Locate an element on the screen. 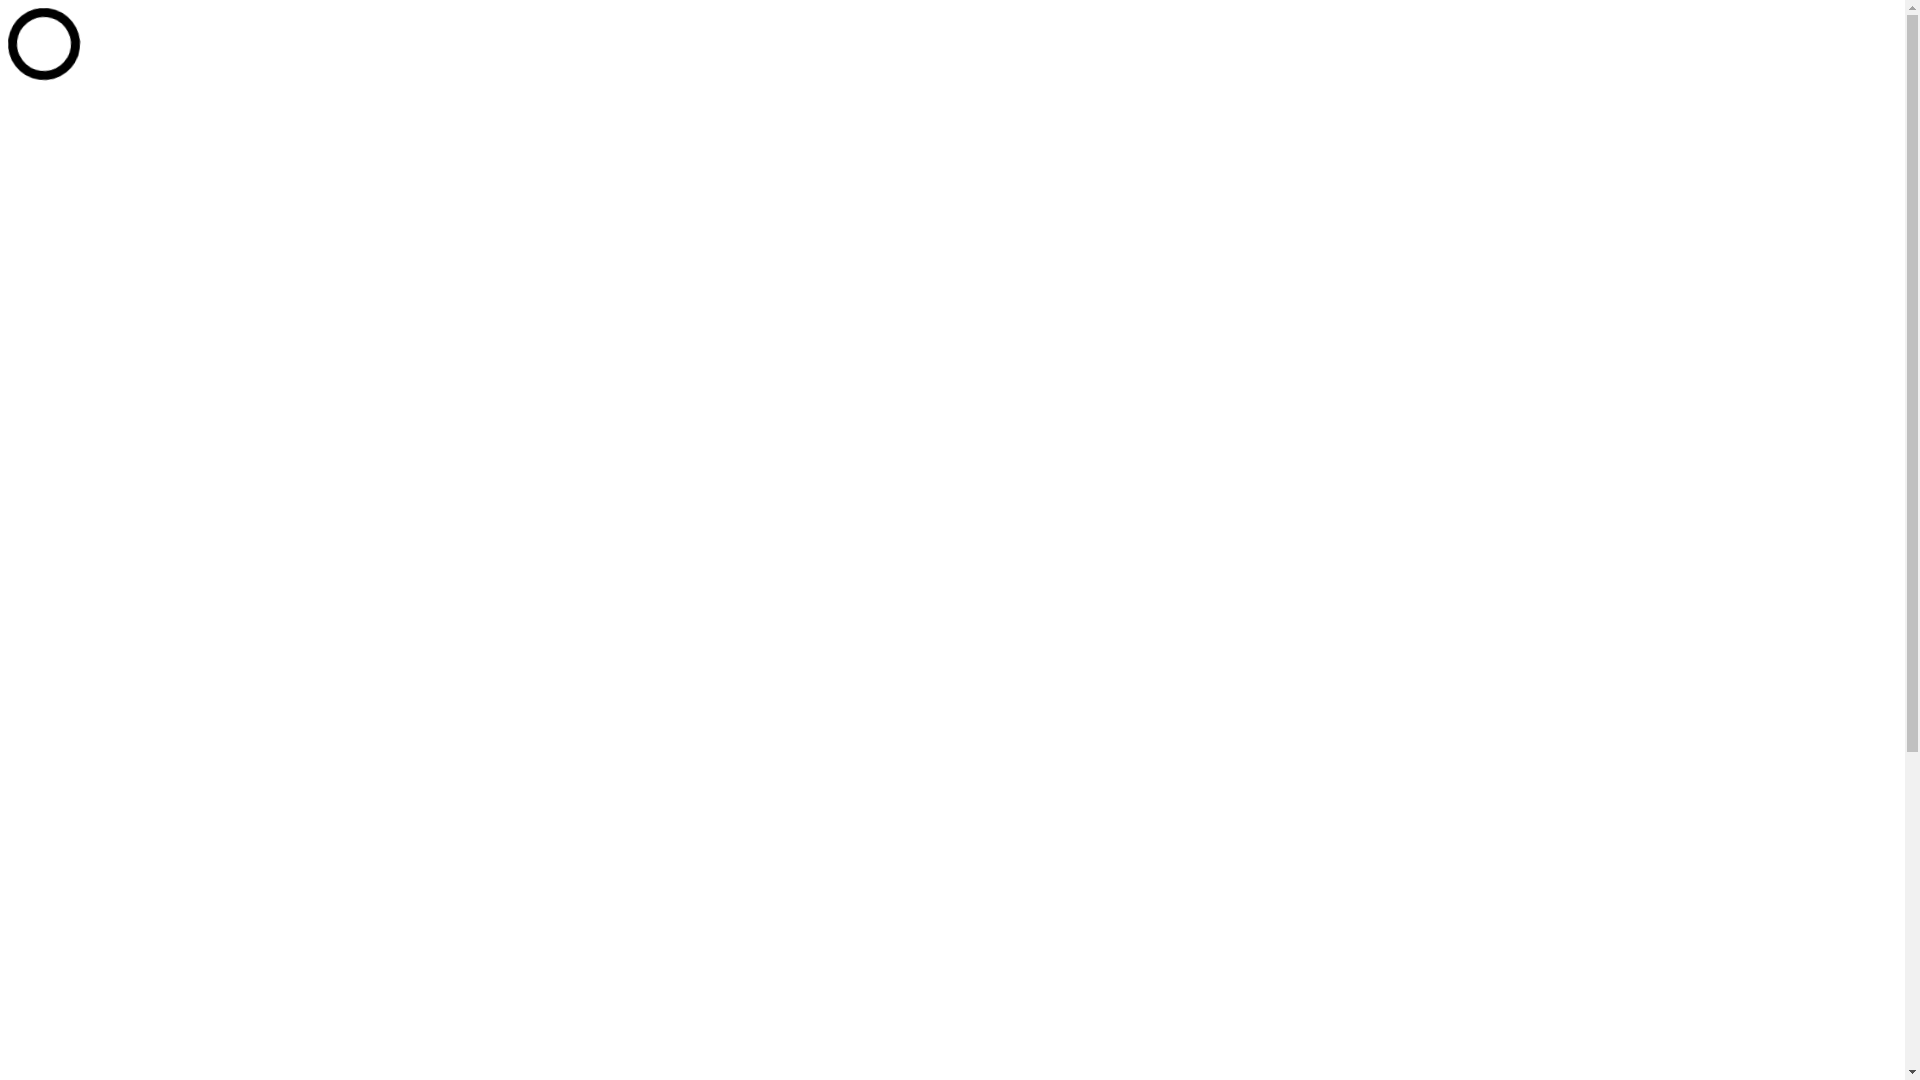 This screenshot has height=1080, width=1920. Meth Lab Clean Up FAQ is located at coordinates (169, 712).